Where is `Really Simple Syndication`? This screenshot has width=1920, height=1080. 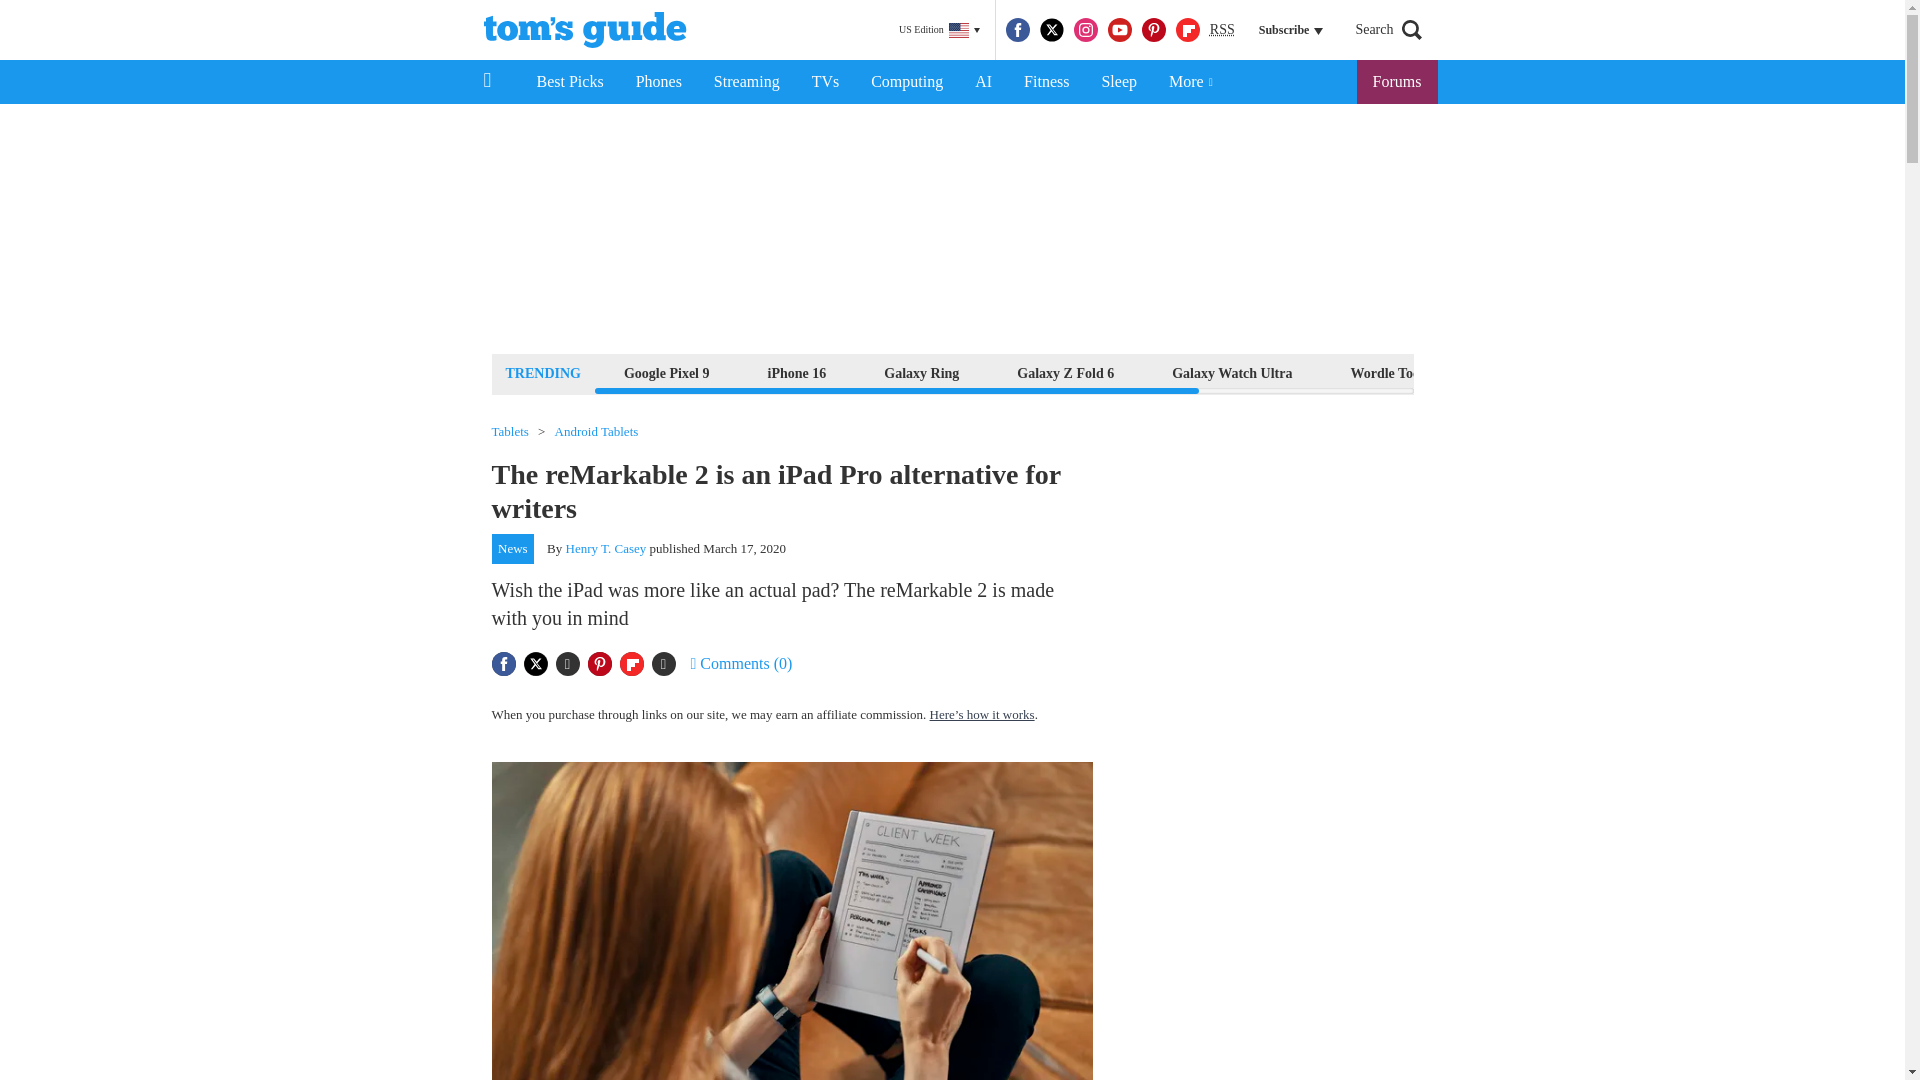
Really Simple Syndication is located at coordinates (1222, 28).